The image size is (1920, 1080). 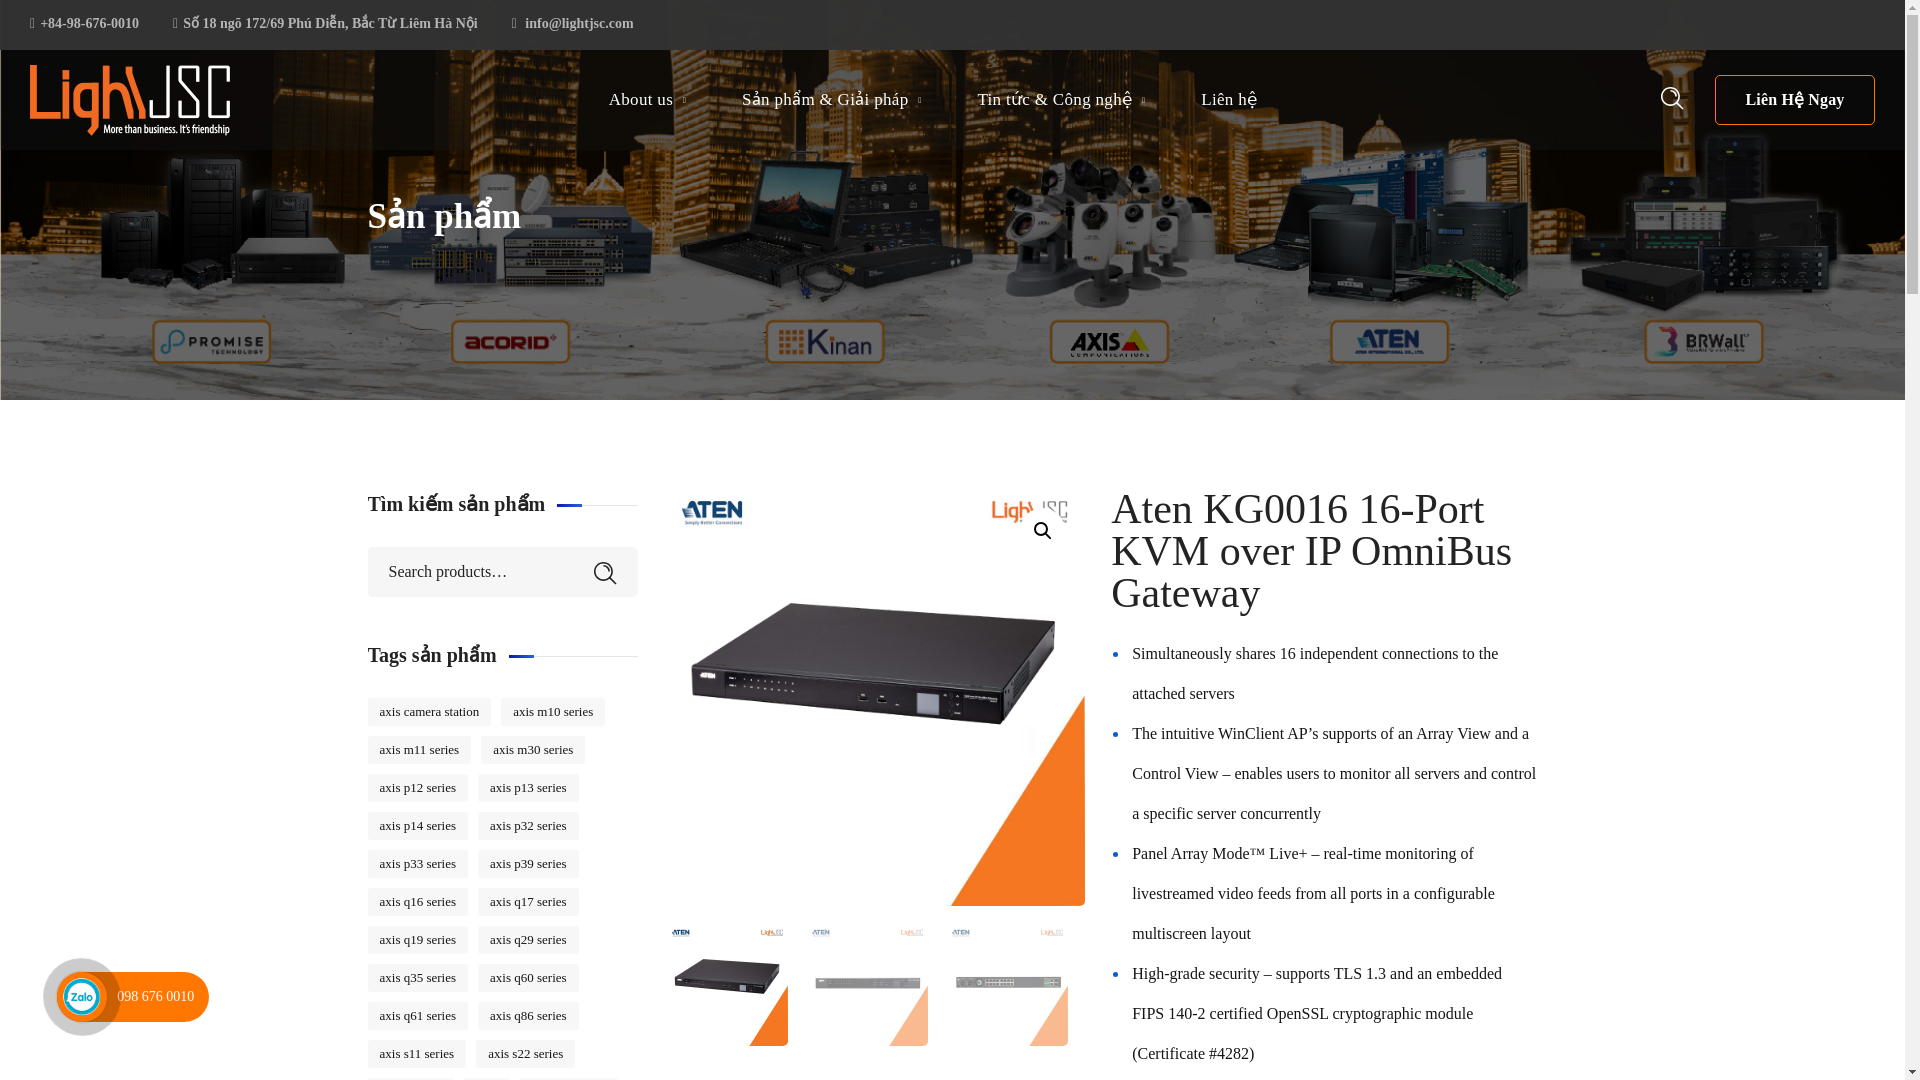 I want to click on 0016-1, so click(x=877, y=697).